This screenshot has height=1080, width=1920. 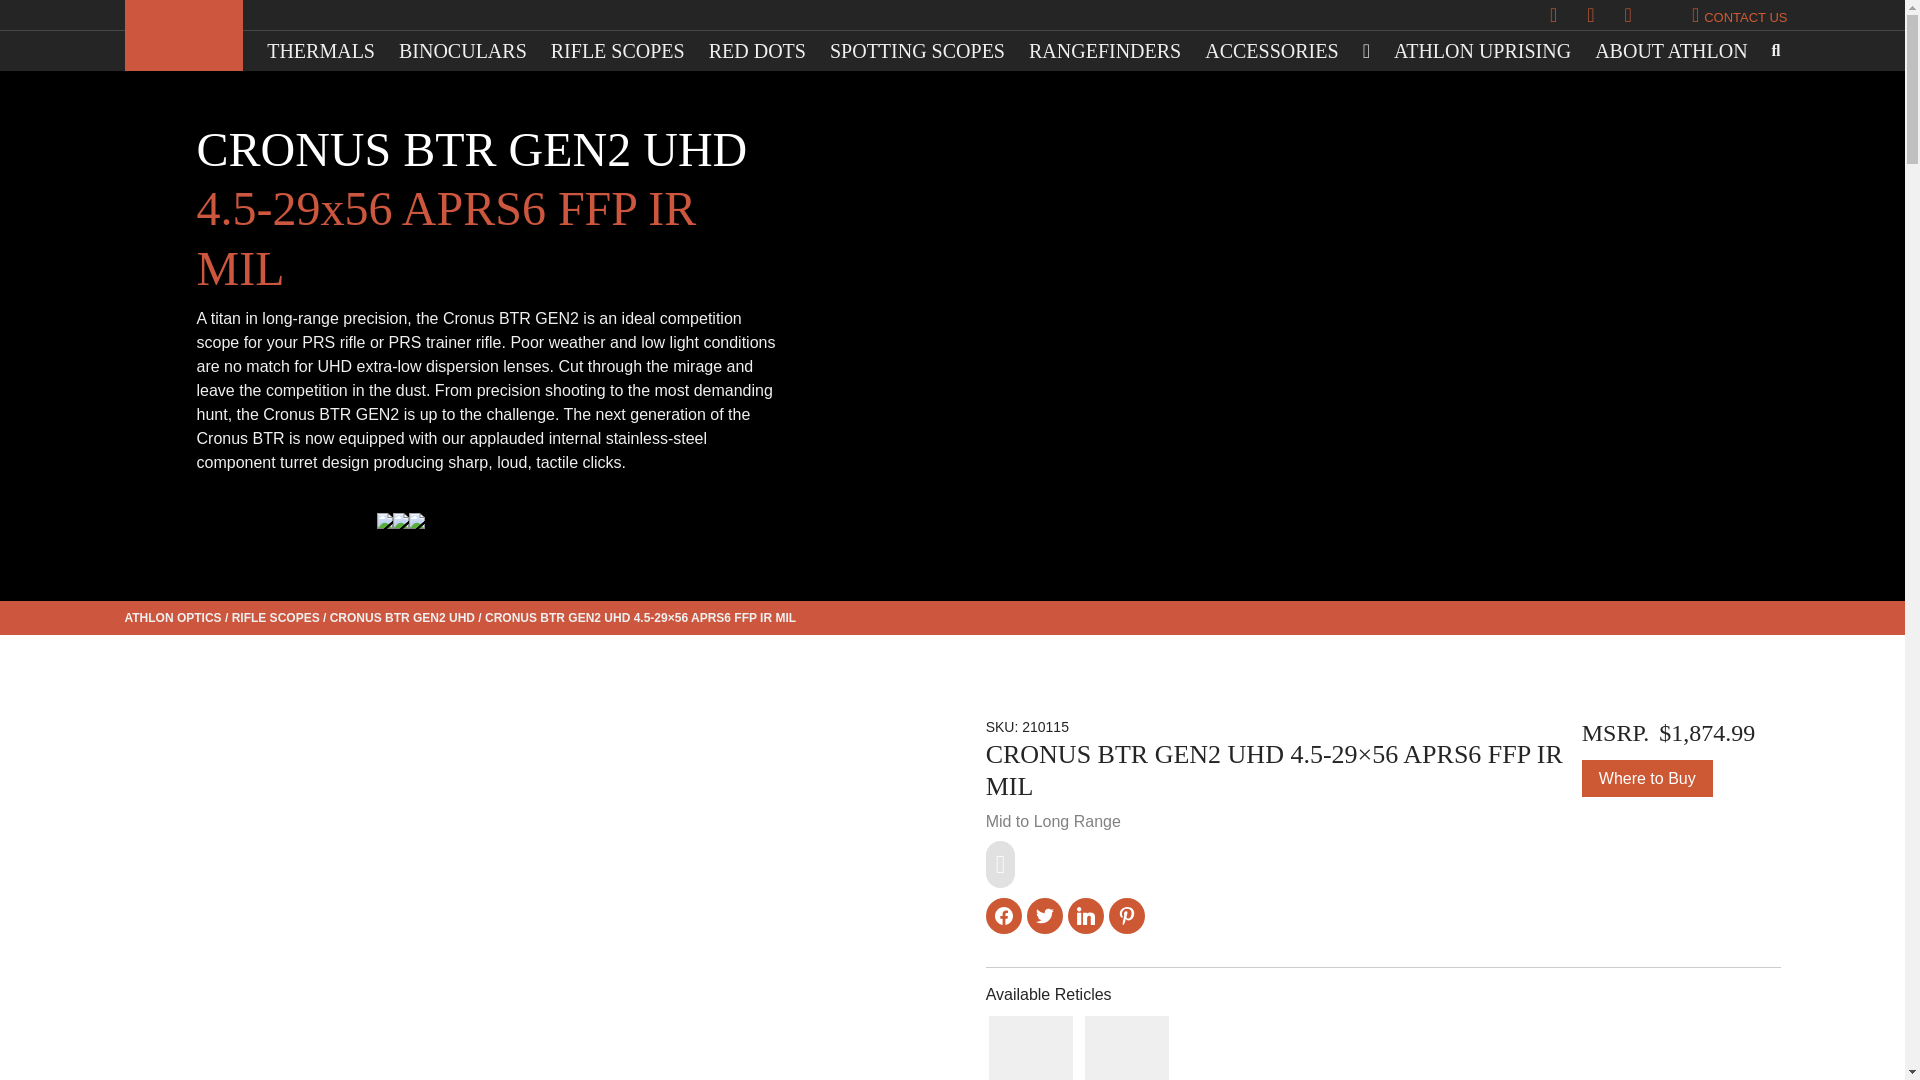 I want to click on Go to Athlon Optics., so click(x=172, y=618).